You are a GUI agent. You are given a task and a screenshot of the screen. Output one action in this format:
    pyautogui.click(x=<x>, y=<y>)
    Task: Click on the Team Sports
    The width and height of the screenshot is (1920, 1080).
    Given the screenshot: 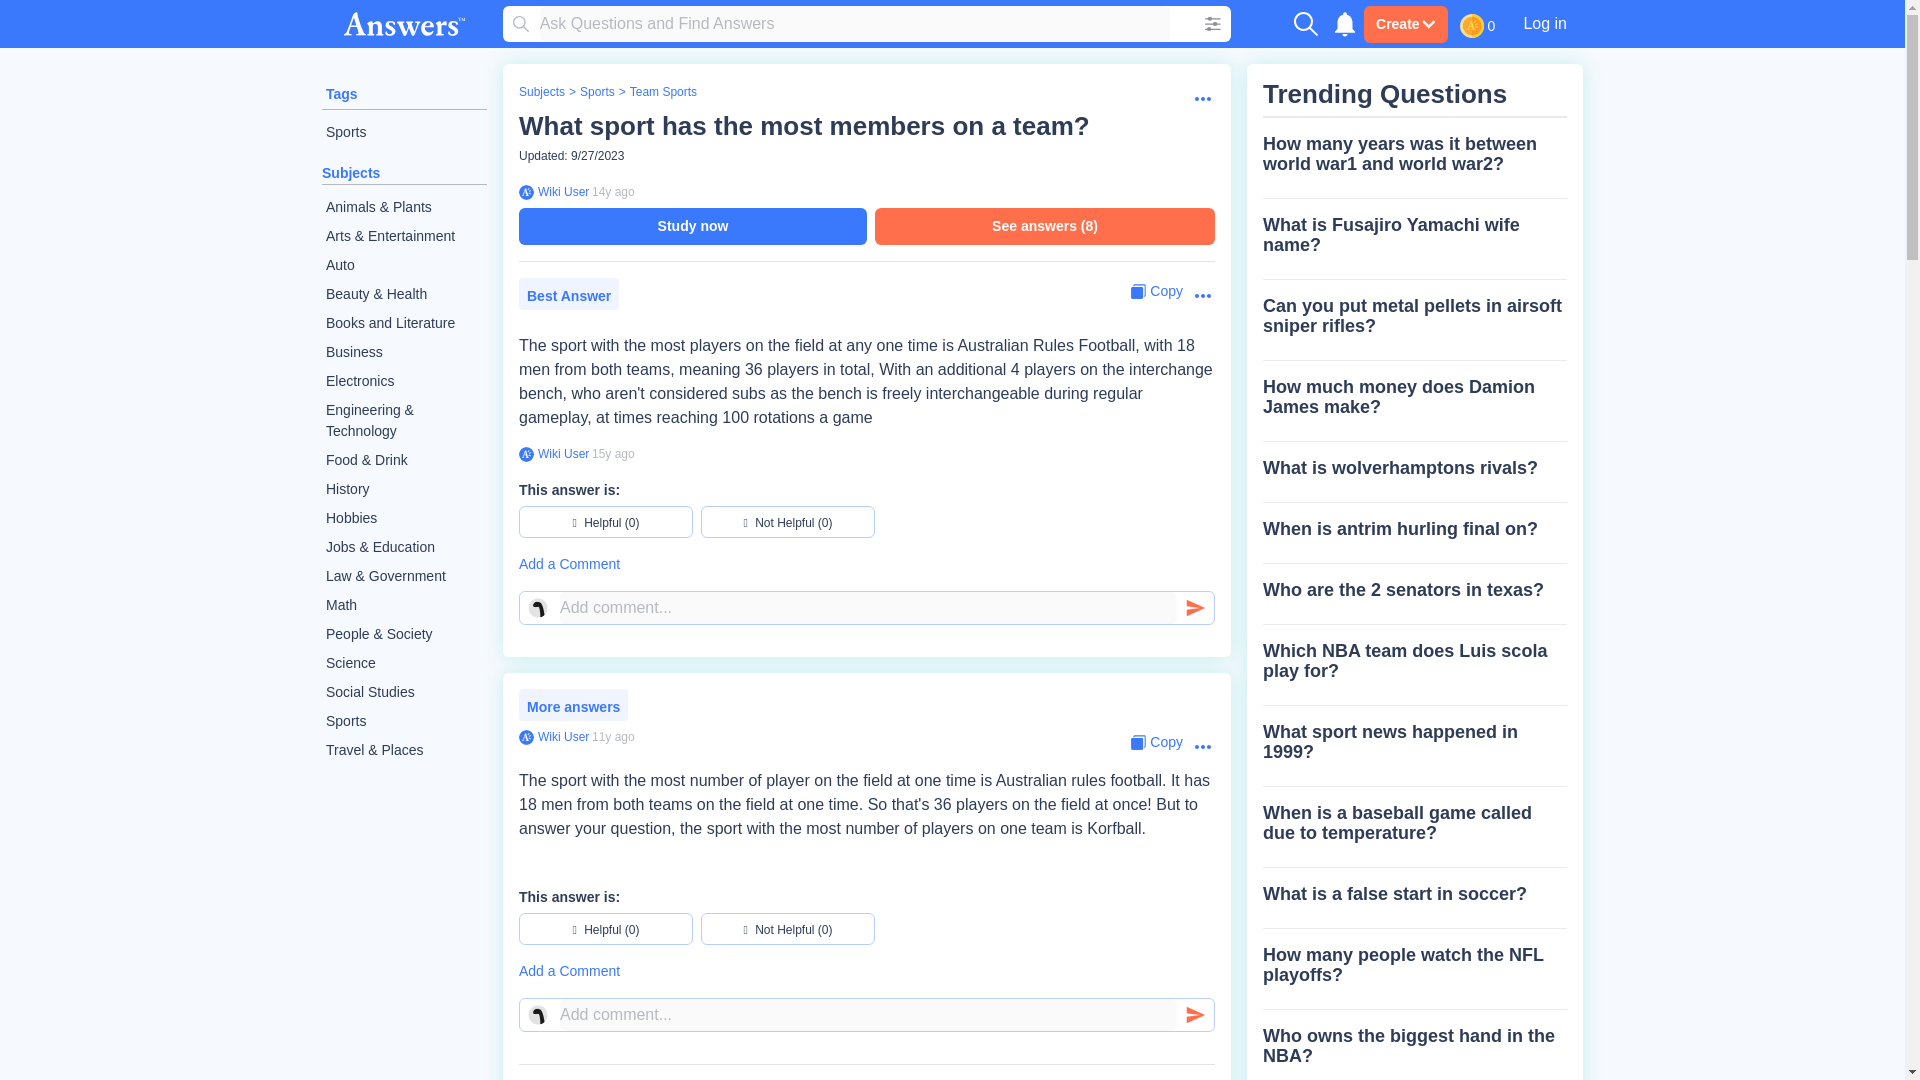 What is the action you would take?
    pyautogui.click(x=662, y=92)
    